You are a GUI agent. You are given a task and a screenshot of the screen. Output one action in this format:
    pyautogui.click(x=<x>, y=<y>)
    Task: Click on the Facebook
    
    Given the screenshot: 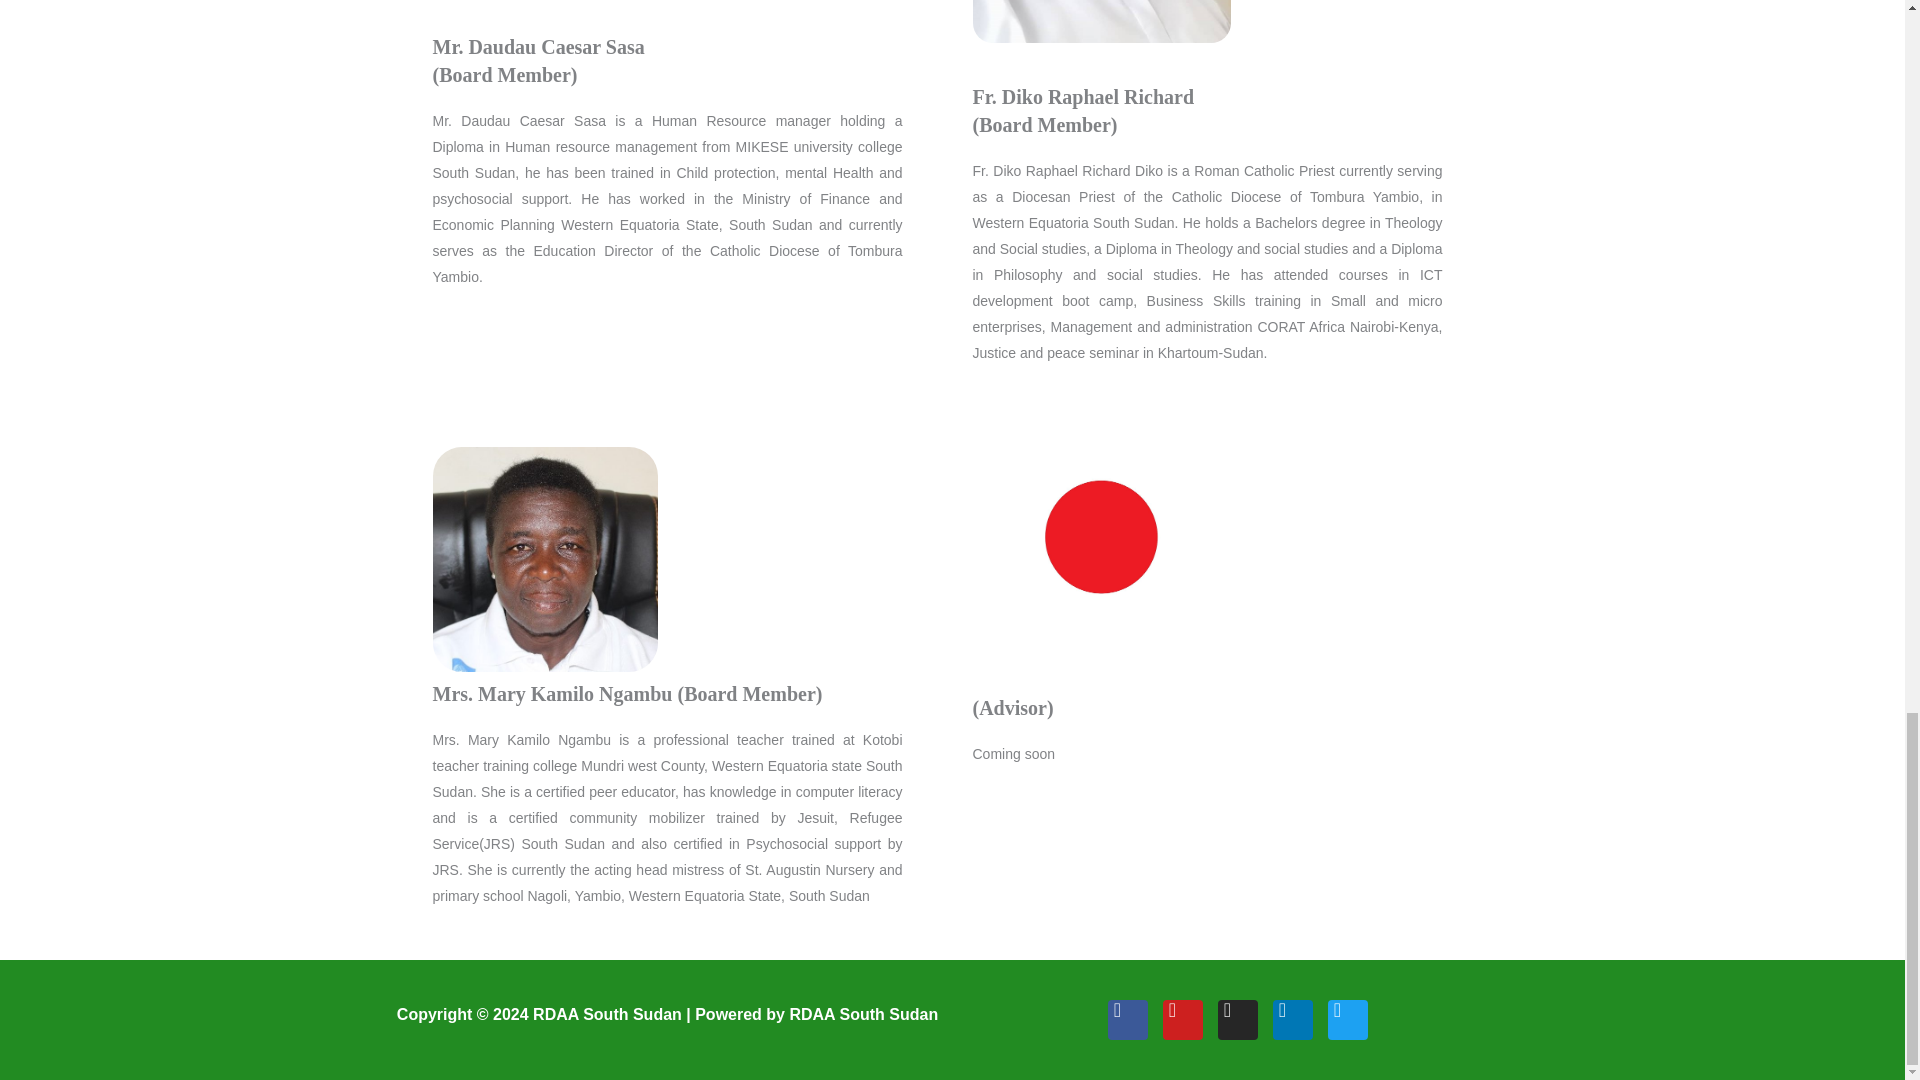 What is the action you would take?
    pyautogui.click(x=1128, y=1020)
    